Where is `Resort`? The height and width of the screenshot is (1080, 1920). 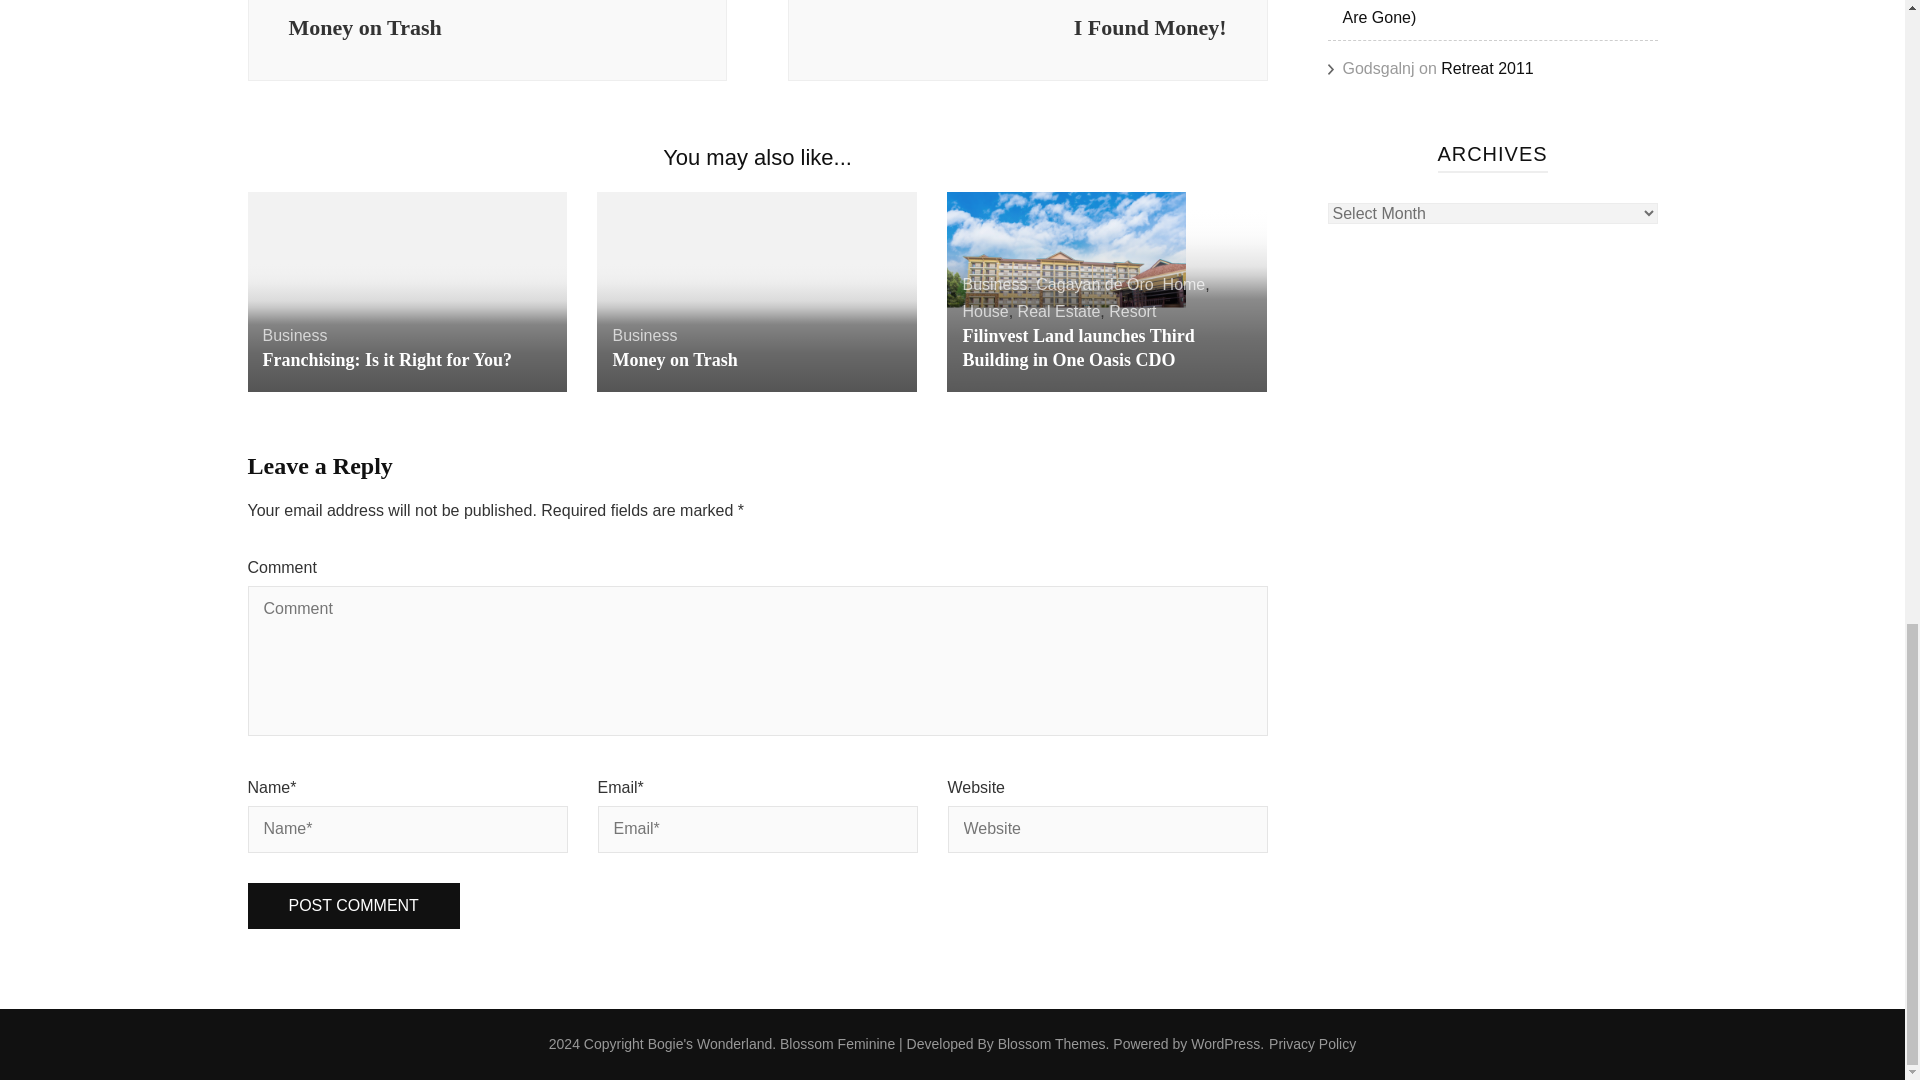
Resort is located at coordinates (1058, 311).